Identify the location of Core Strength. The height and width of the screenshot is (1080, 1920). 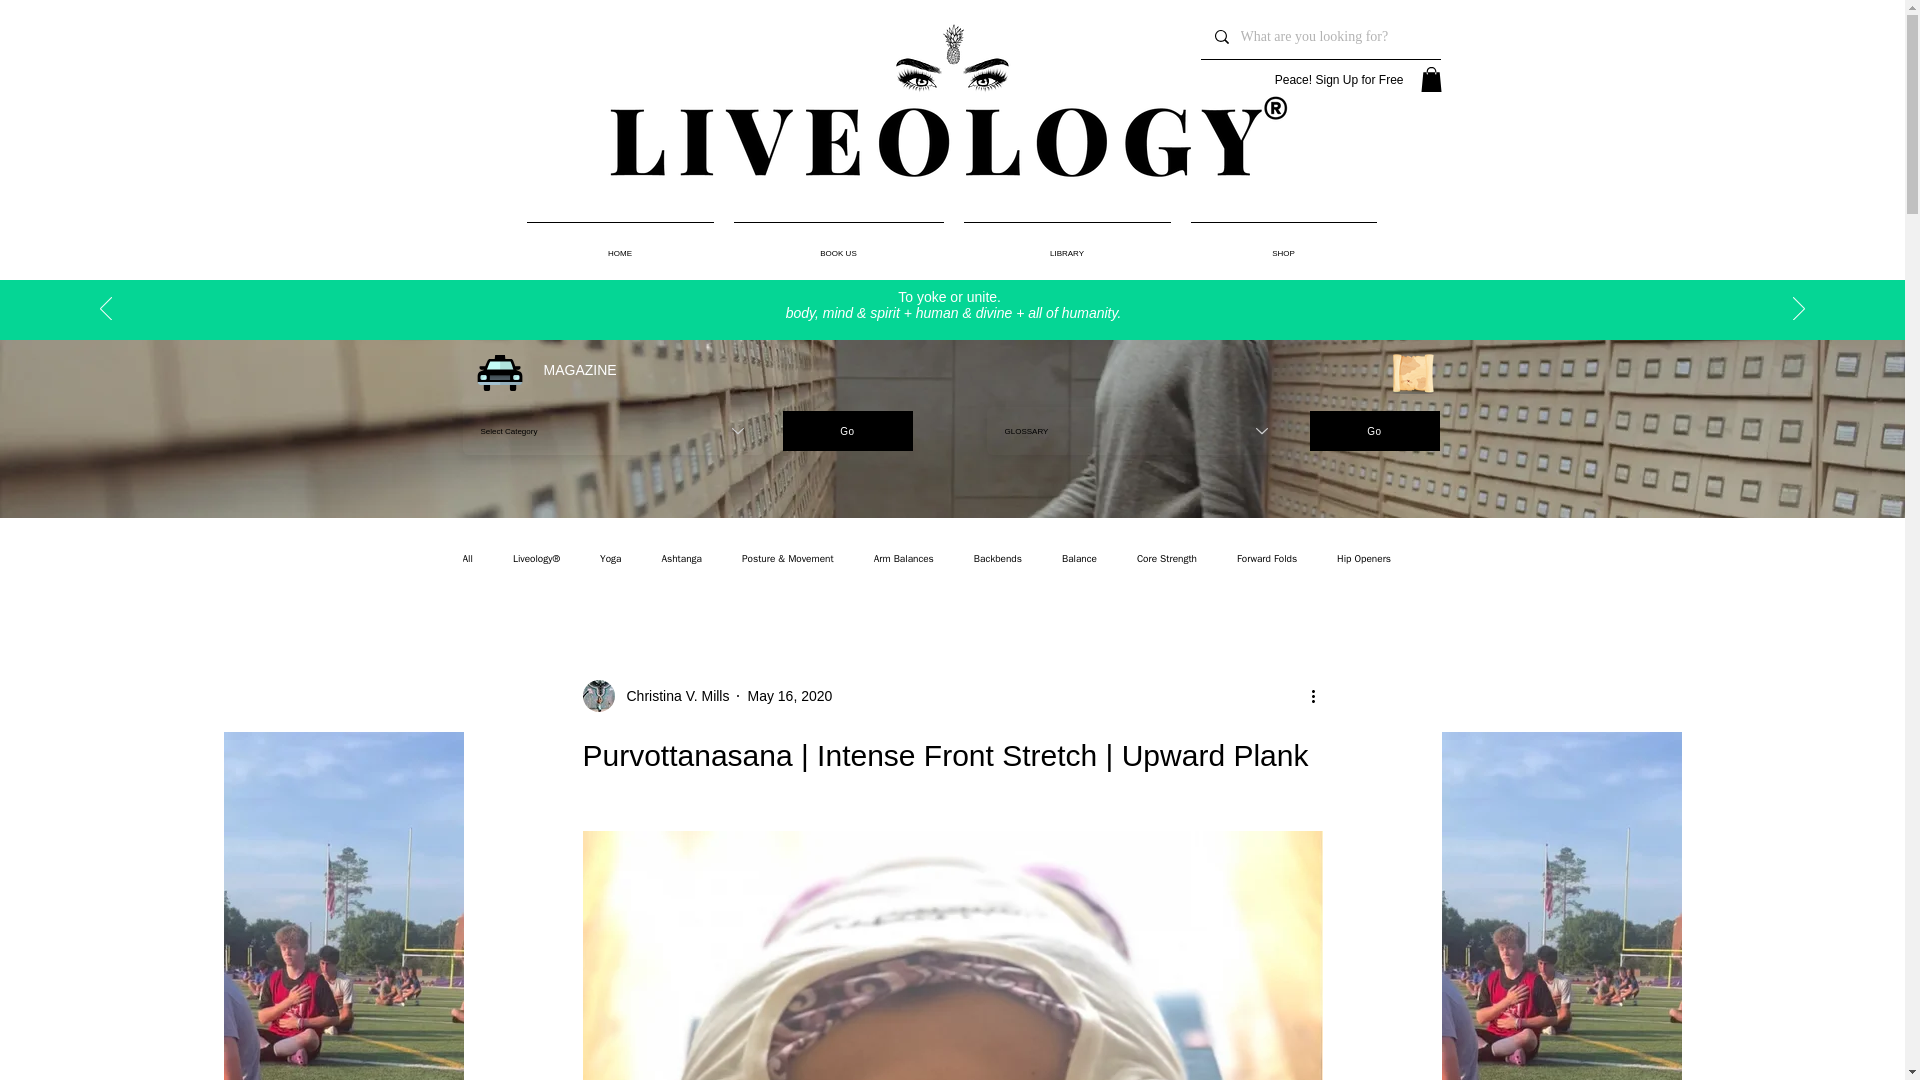
(1166, 558).